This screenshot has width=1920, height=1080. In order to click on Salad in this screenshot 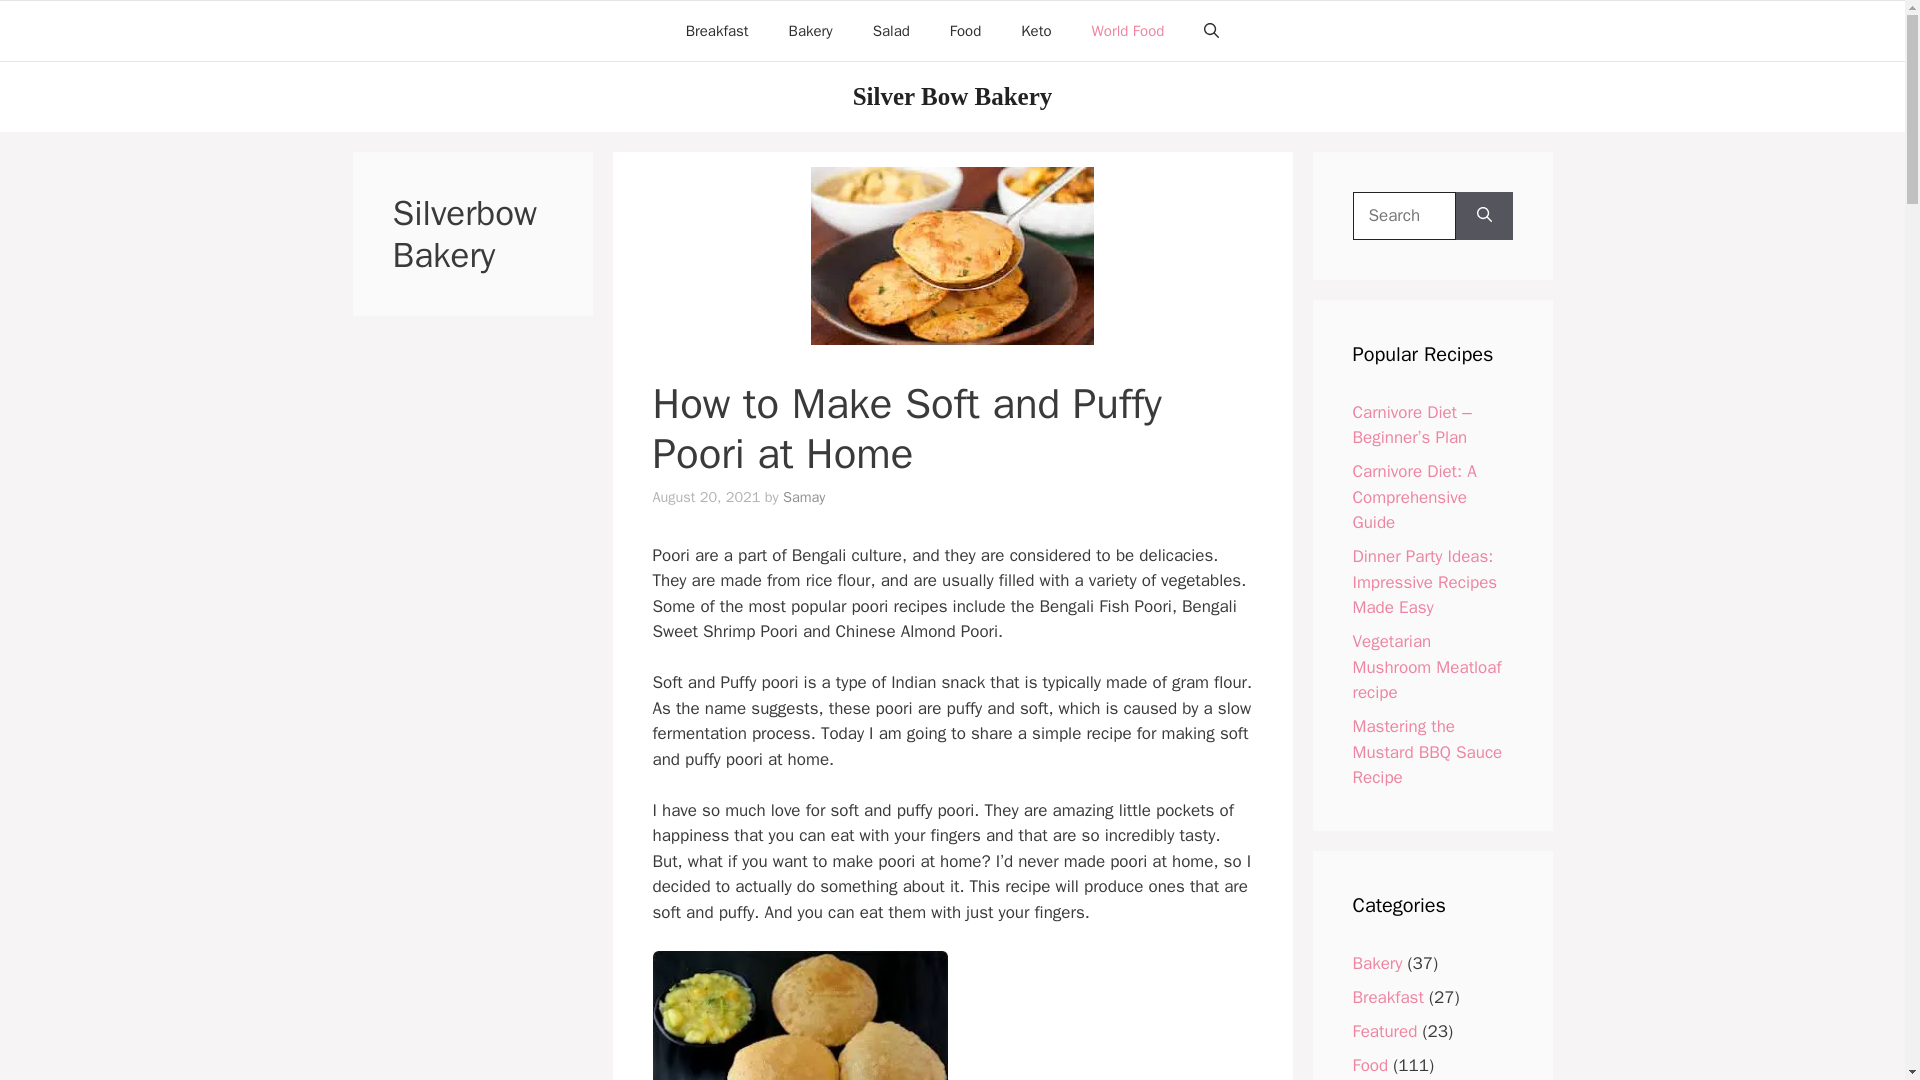, I will do `click(890, 30)`.